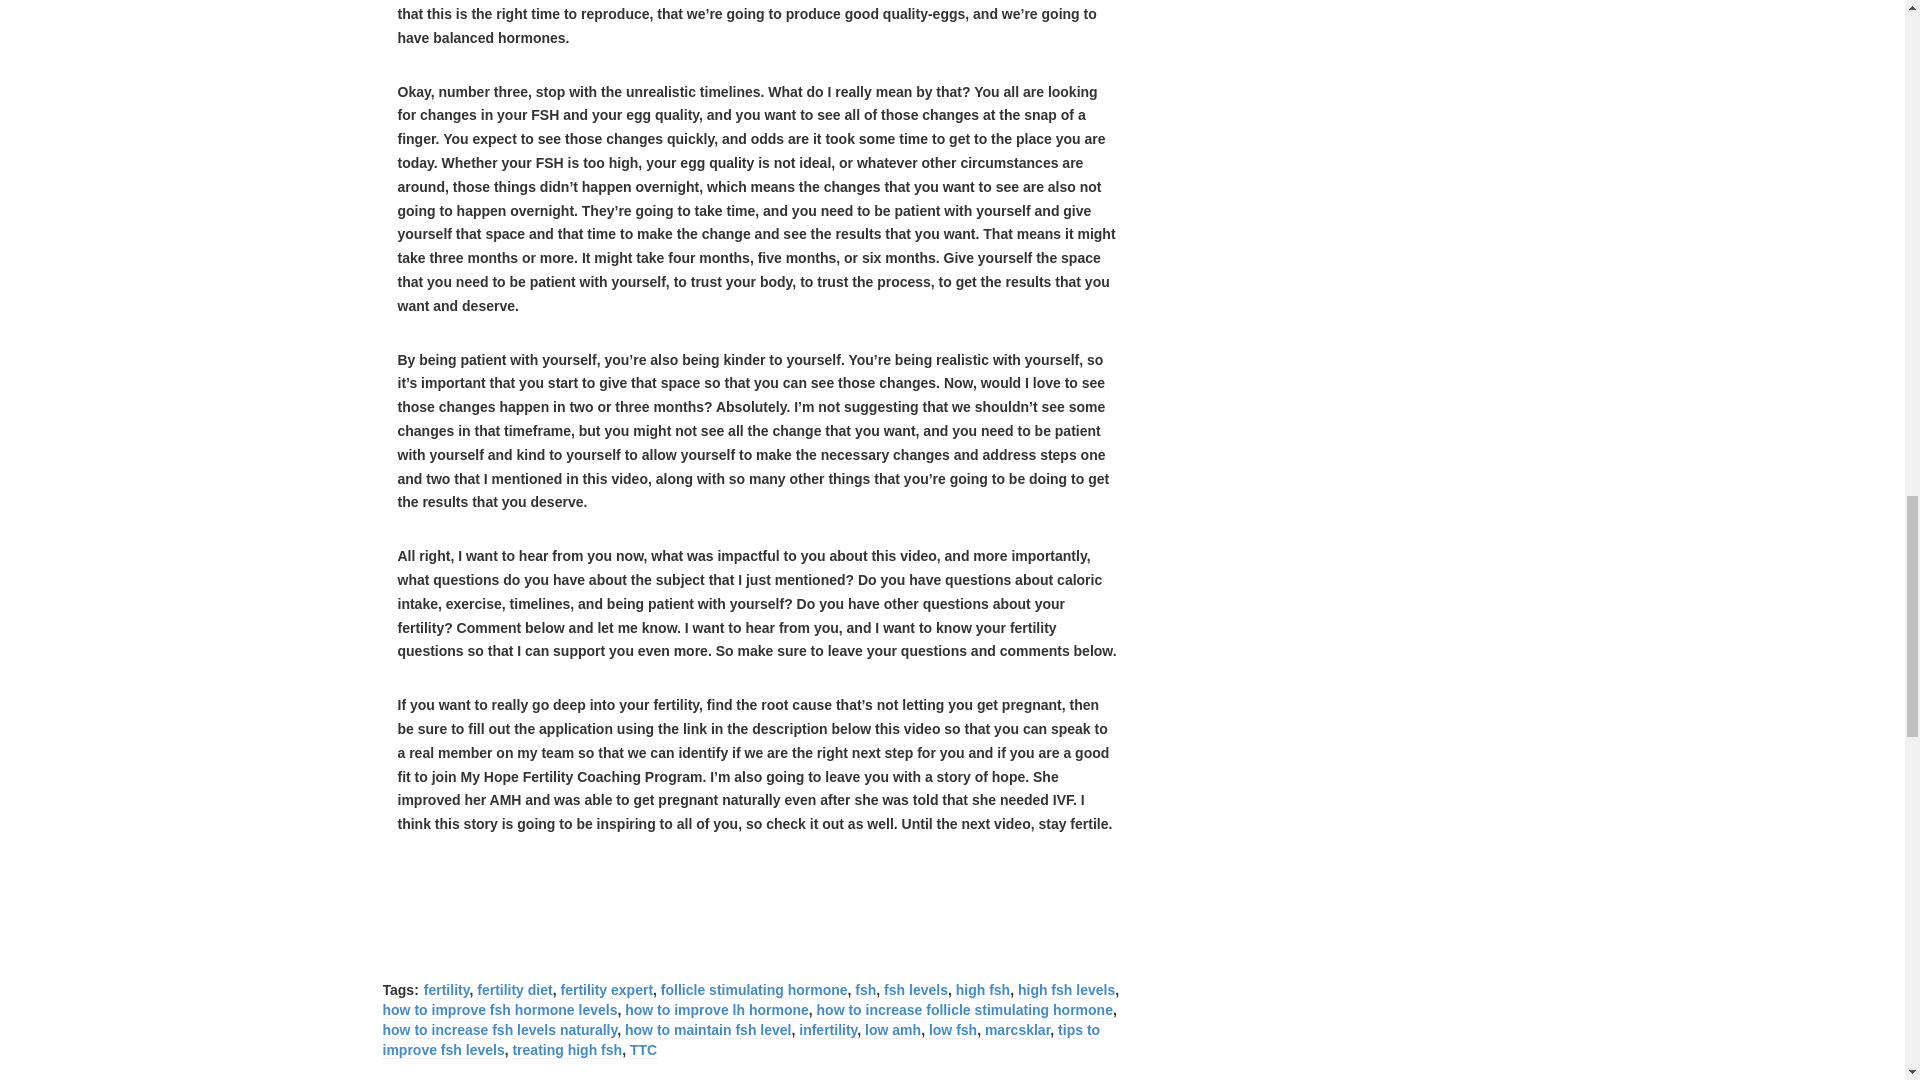  I want to click on follicle stimulating hormone, so click(754, 990).